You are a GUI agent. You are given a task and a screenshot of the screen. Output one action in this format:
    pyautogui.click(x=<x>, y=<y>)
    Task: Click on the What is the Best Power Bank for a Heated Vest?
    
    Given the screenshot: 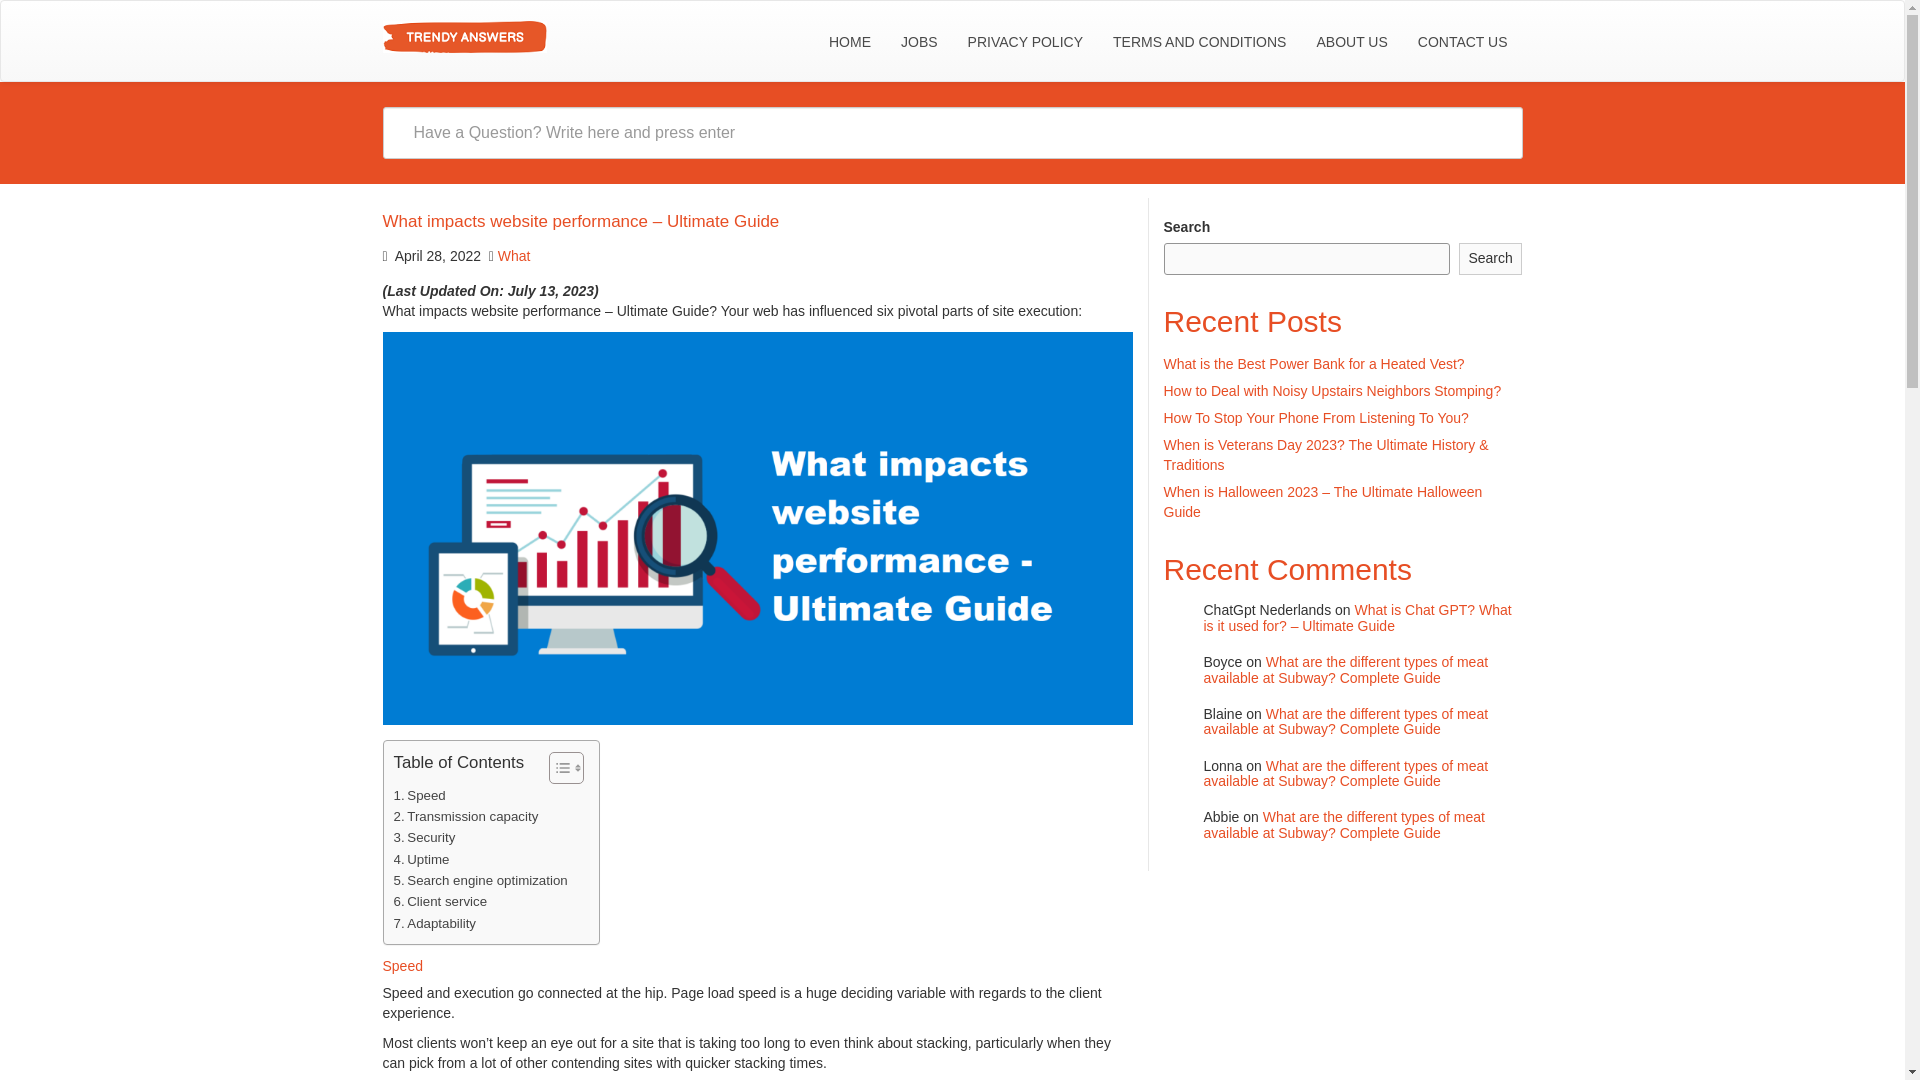 What is the action you would take?
    pyautogui.click(x=1314, y=364)
    